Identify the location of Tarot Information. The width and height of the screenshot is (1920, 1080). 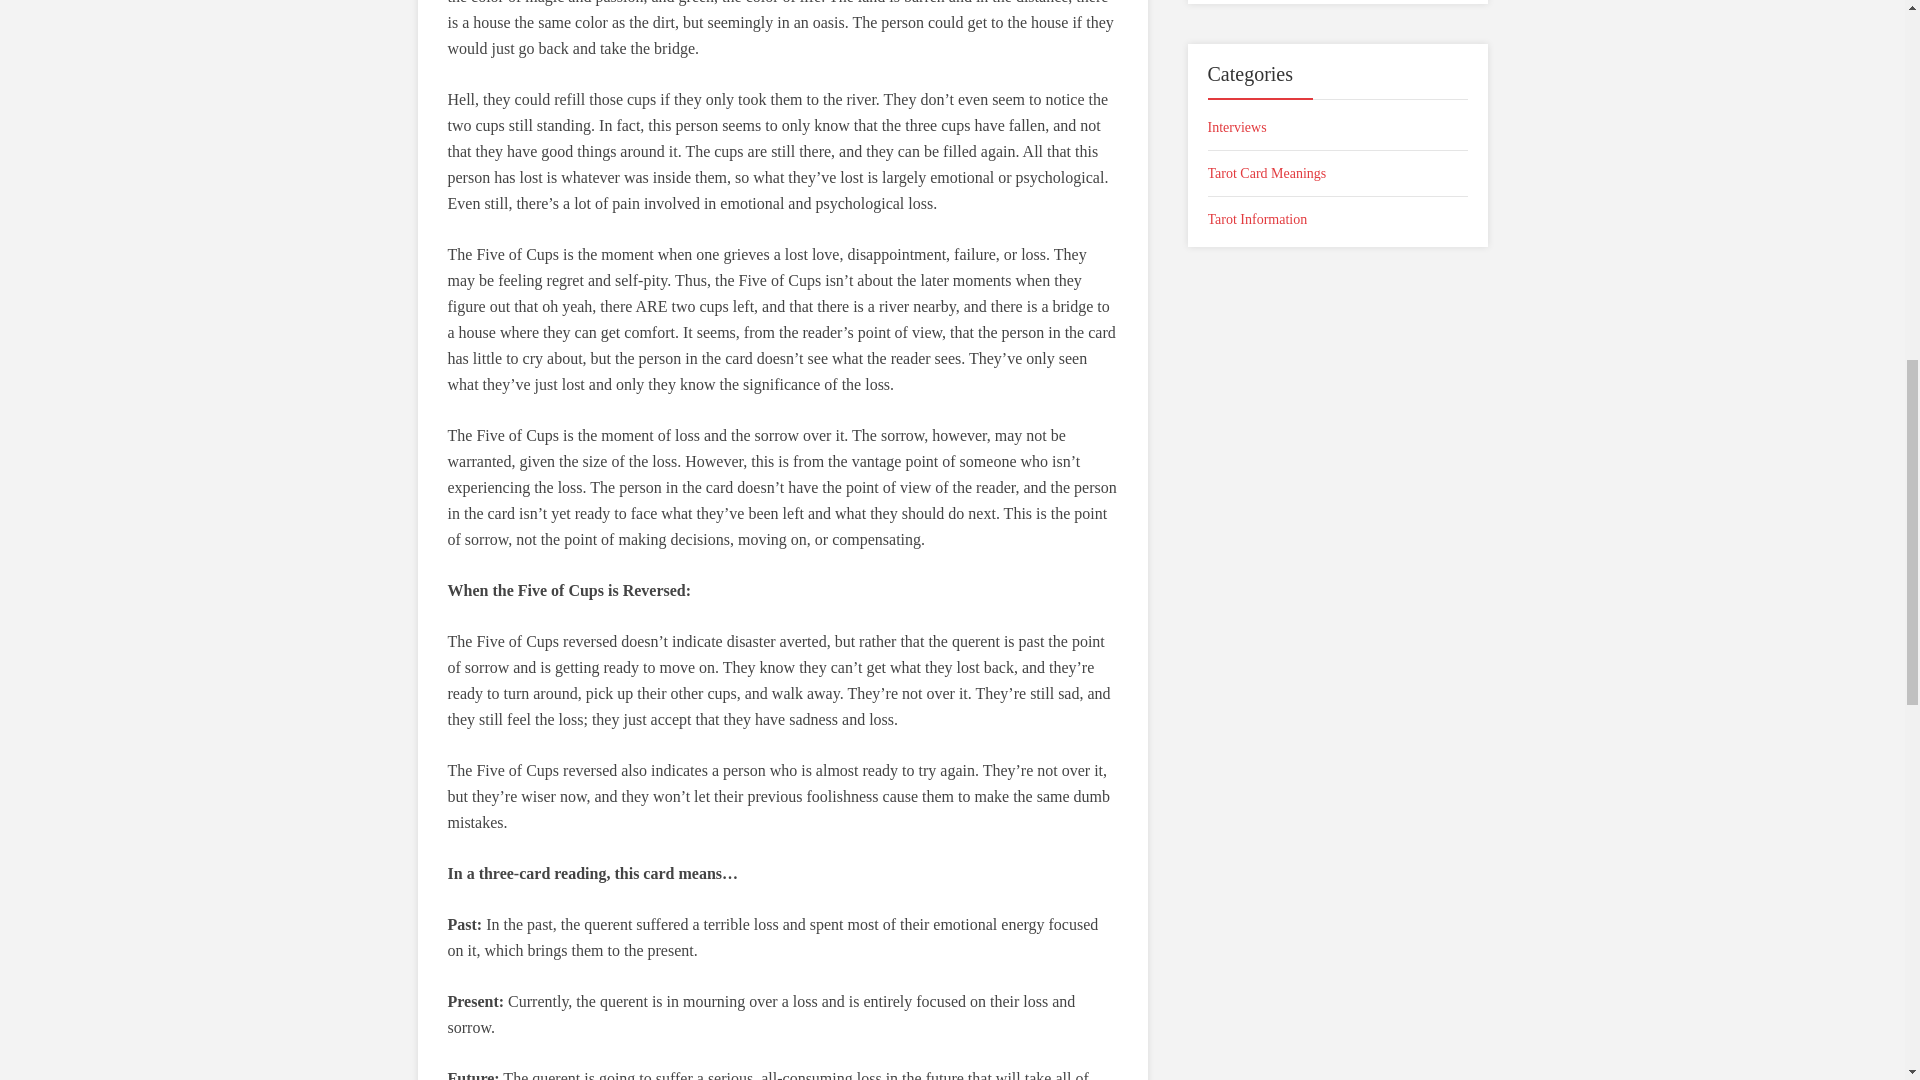
(1338, 220).